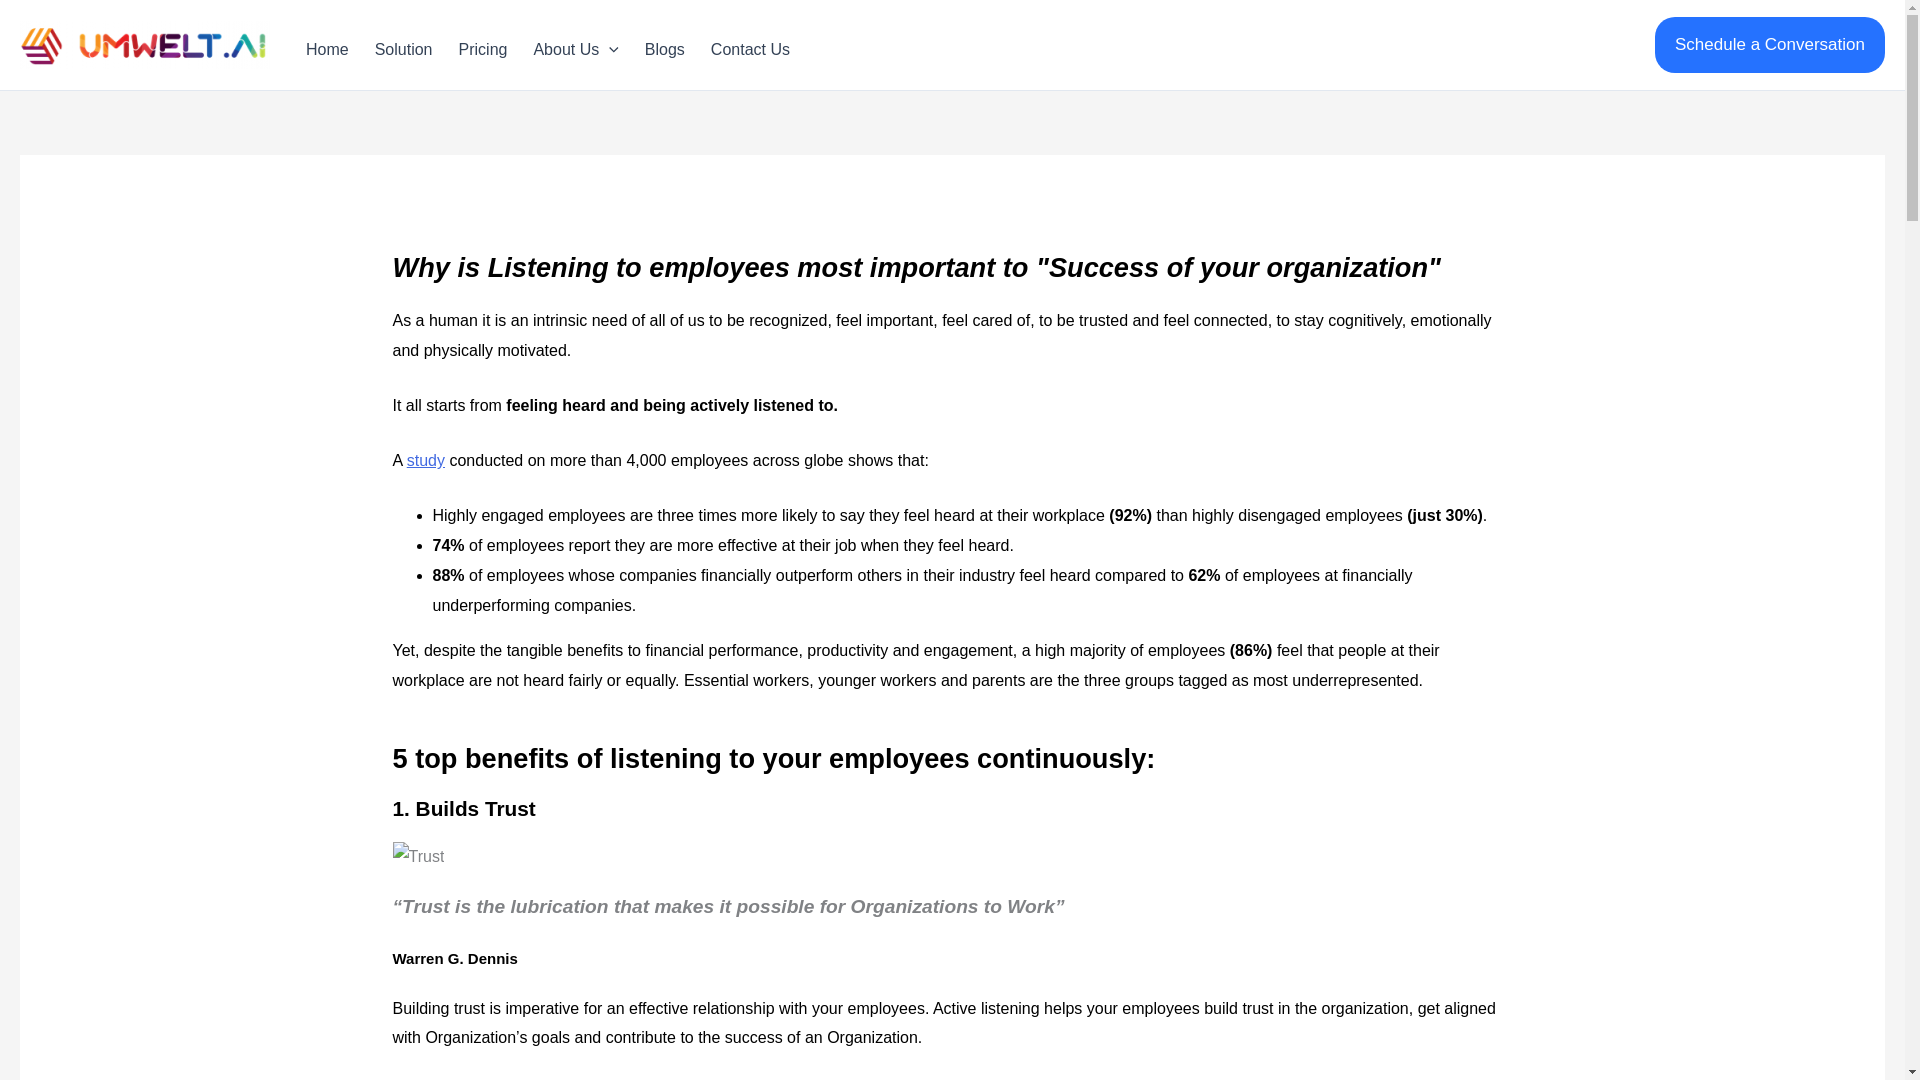 This screenshot has height=1080, width=1920. Describe the element at coordinates (572, 44) in the screenshot. I see `About Us` at that location.